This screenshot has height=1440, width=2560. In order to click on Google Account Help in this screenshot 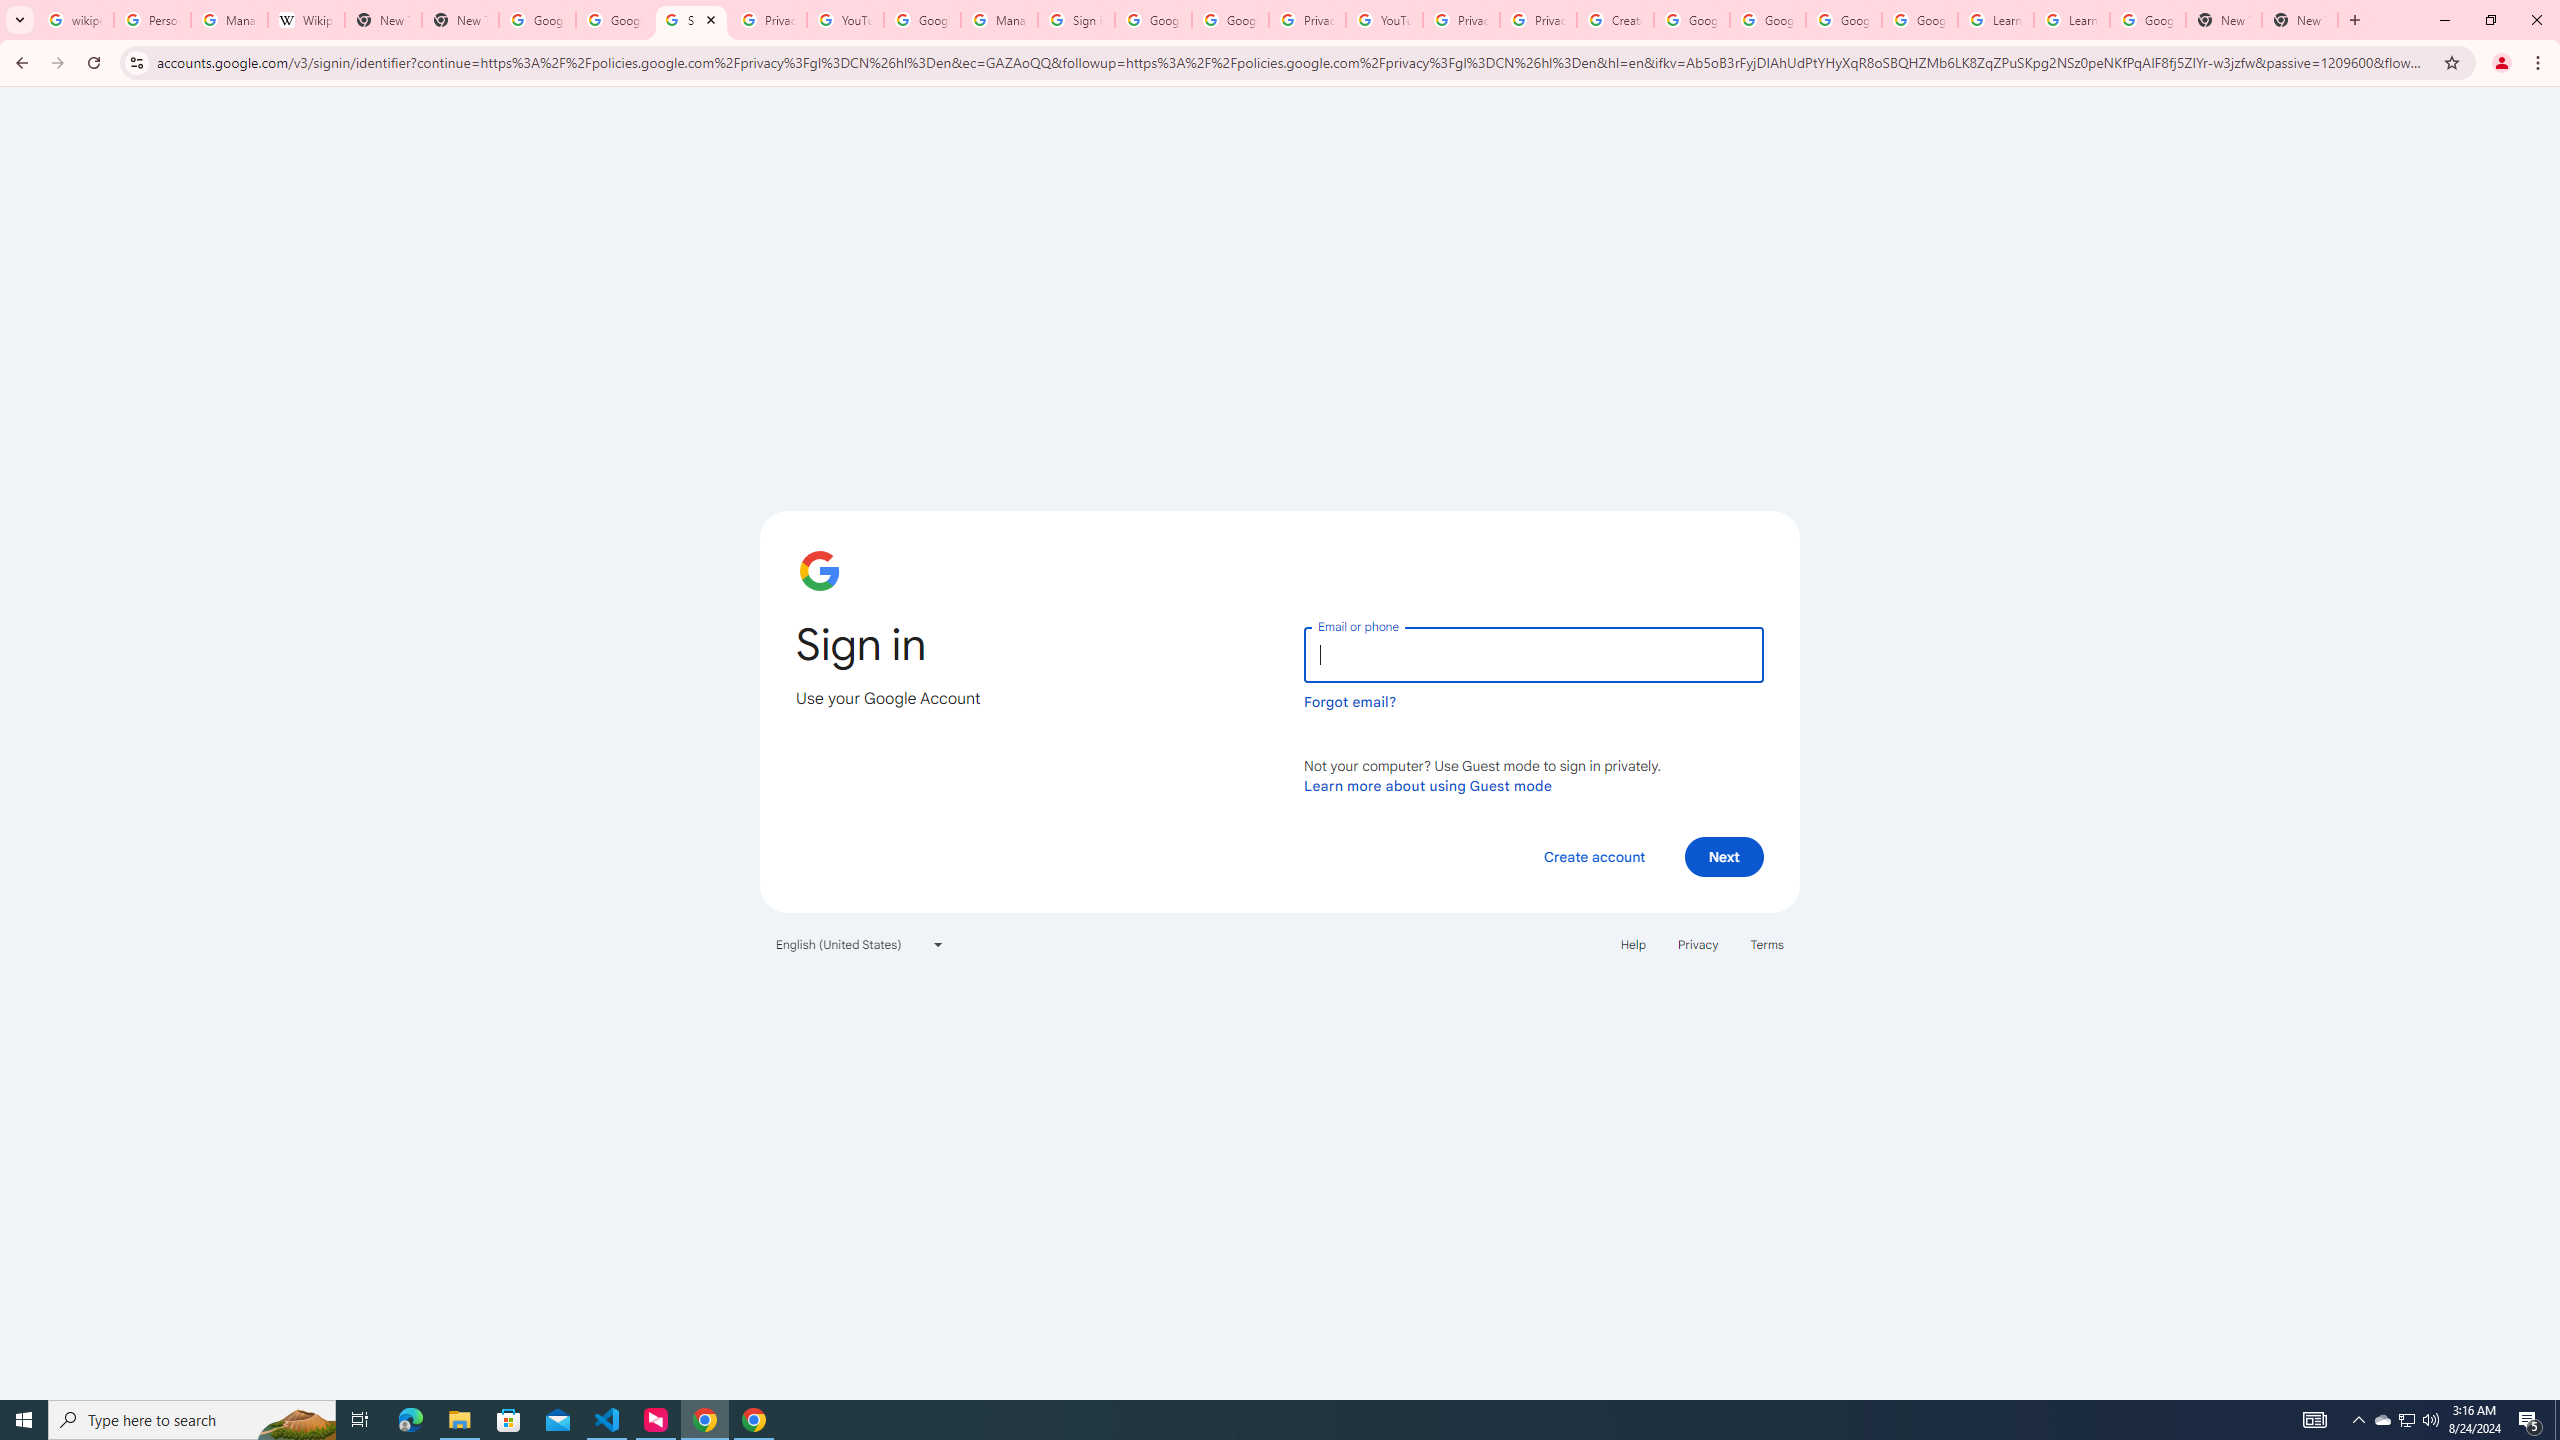, I will do `click(922, 20)`.